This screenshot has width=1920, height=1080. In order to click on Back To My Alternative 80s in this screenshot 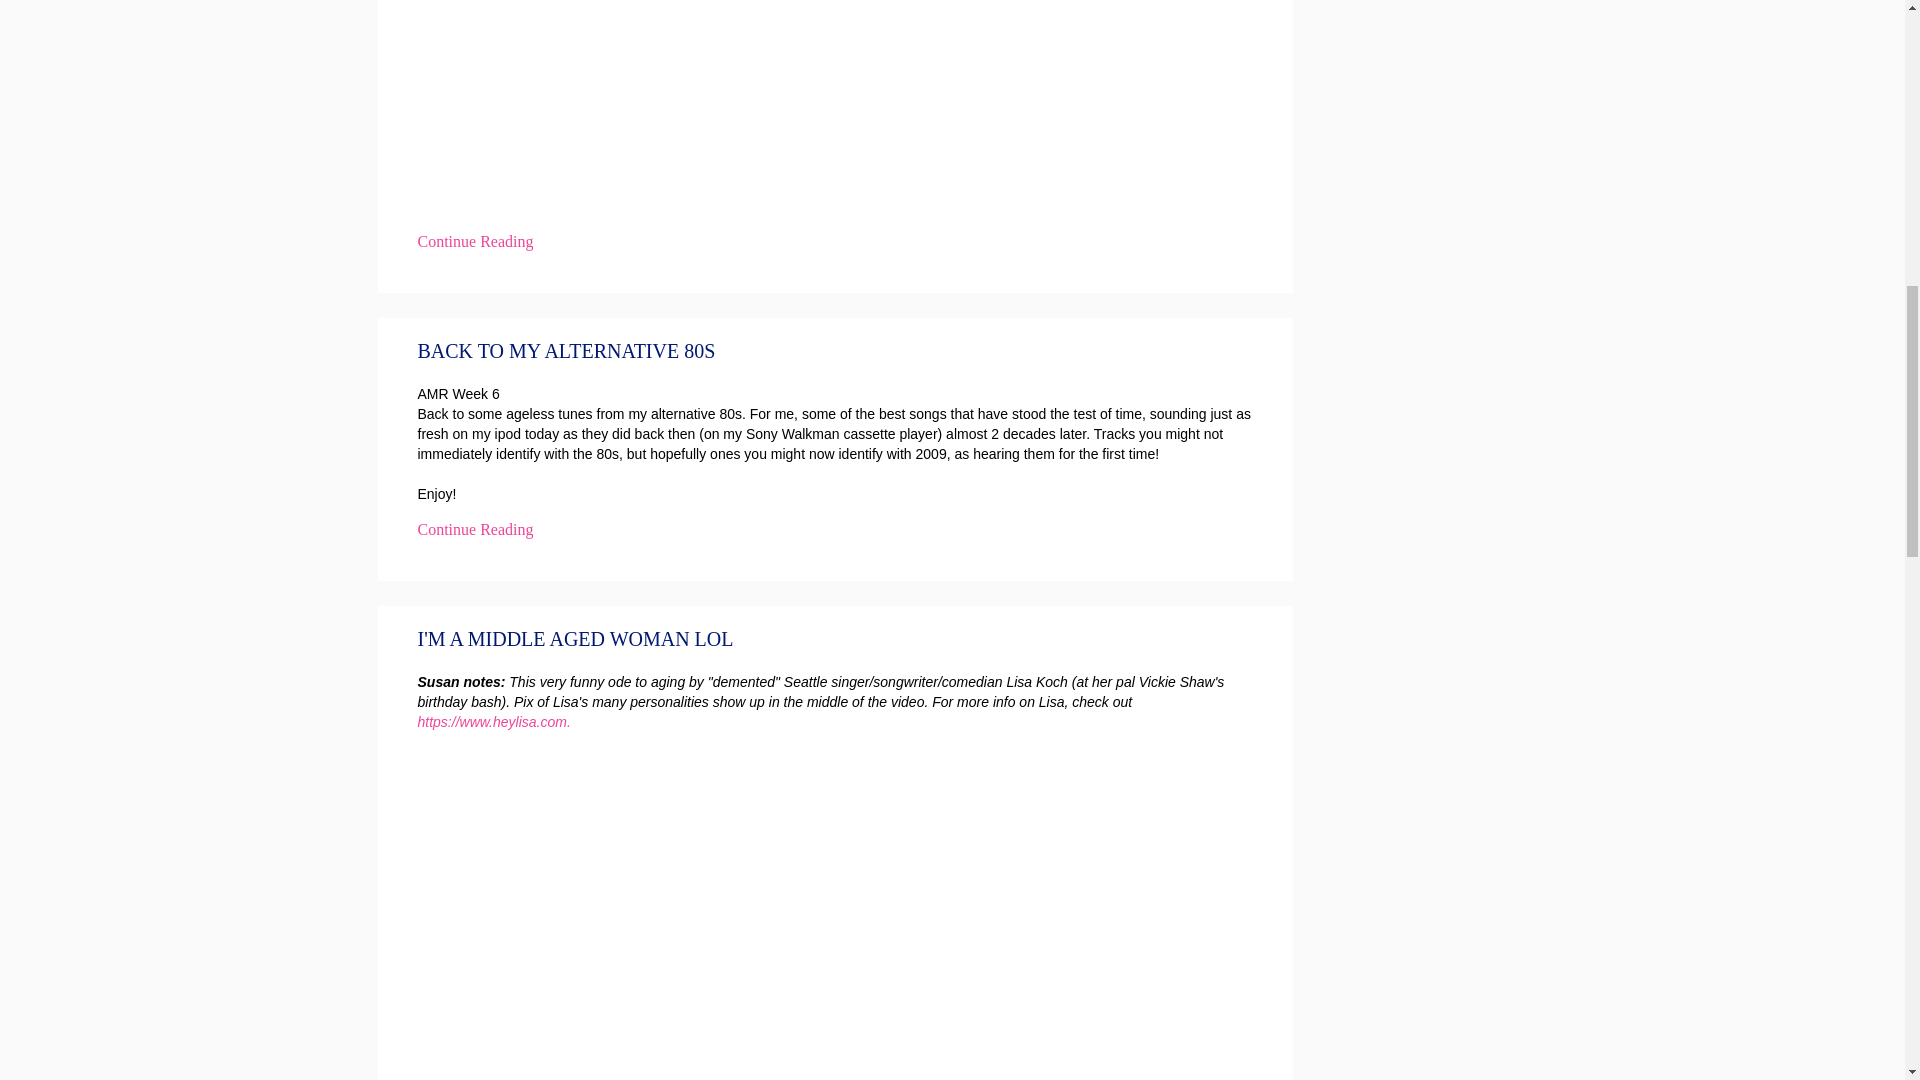, I will do `click(567, 350)`.